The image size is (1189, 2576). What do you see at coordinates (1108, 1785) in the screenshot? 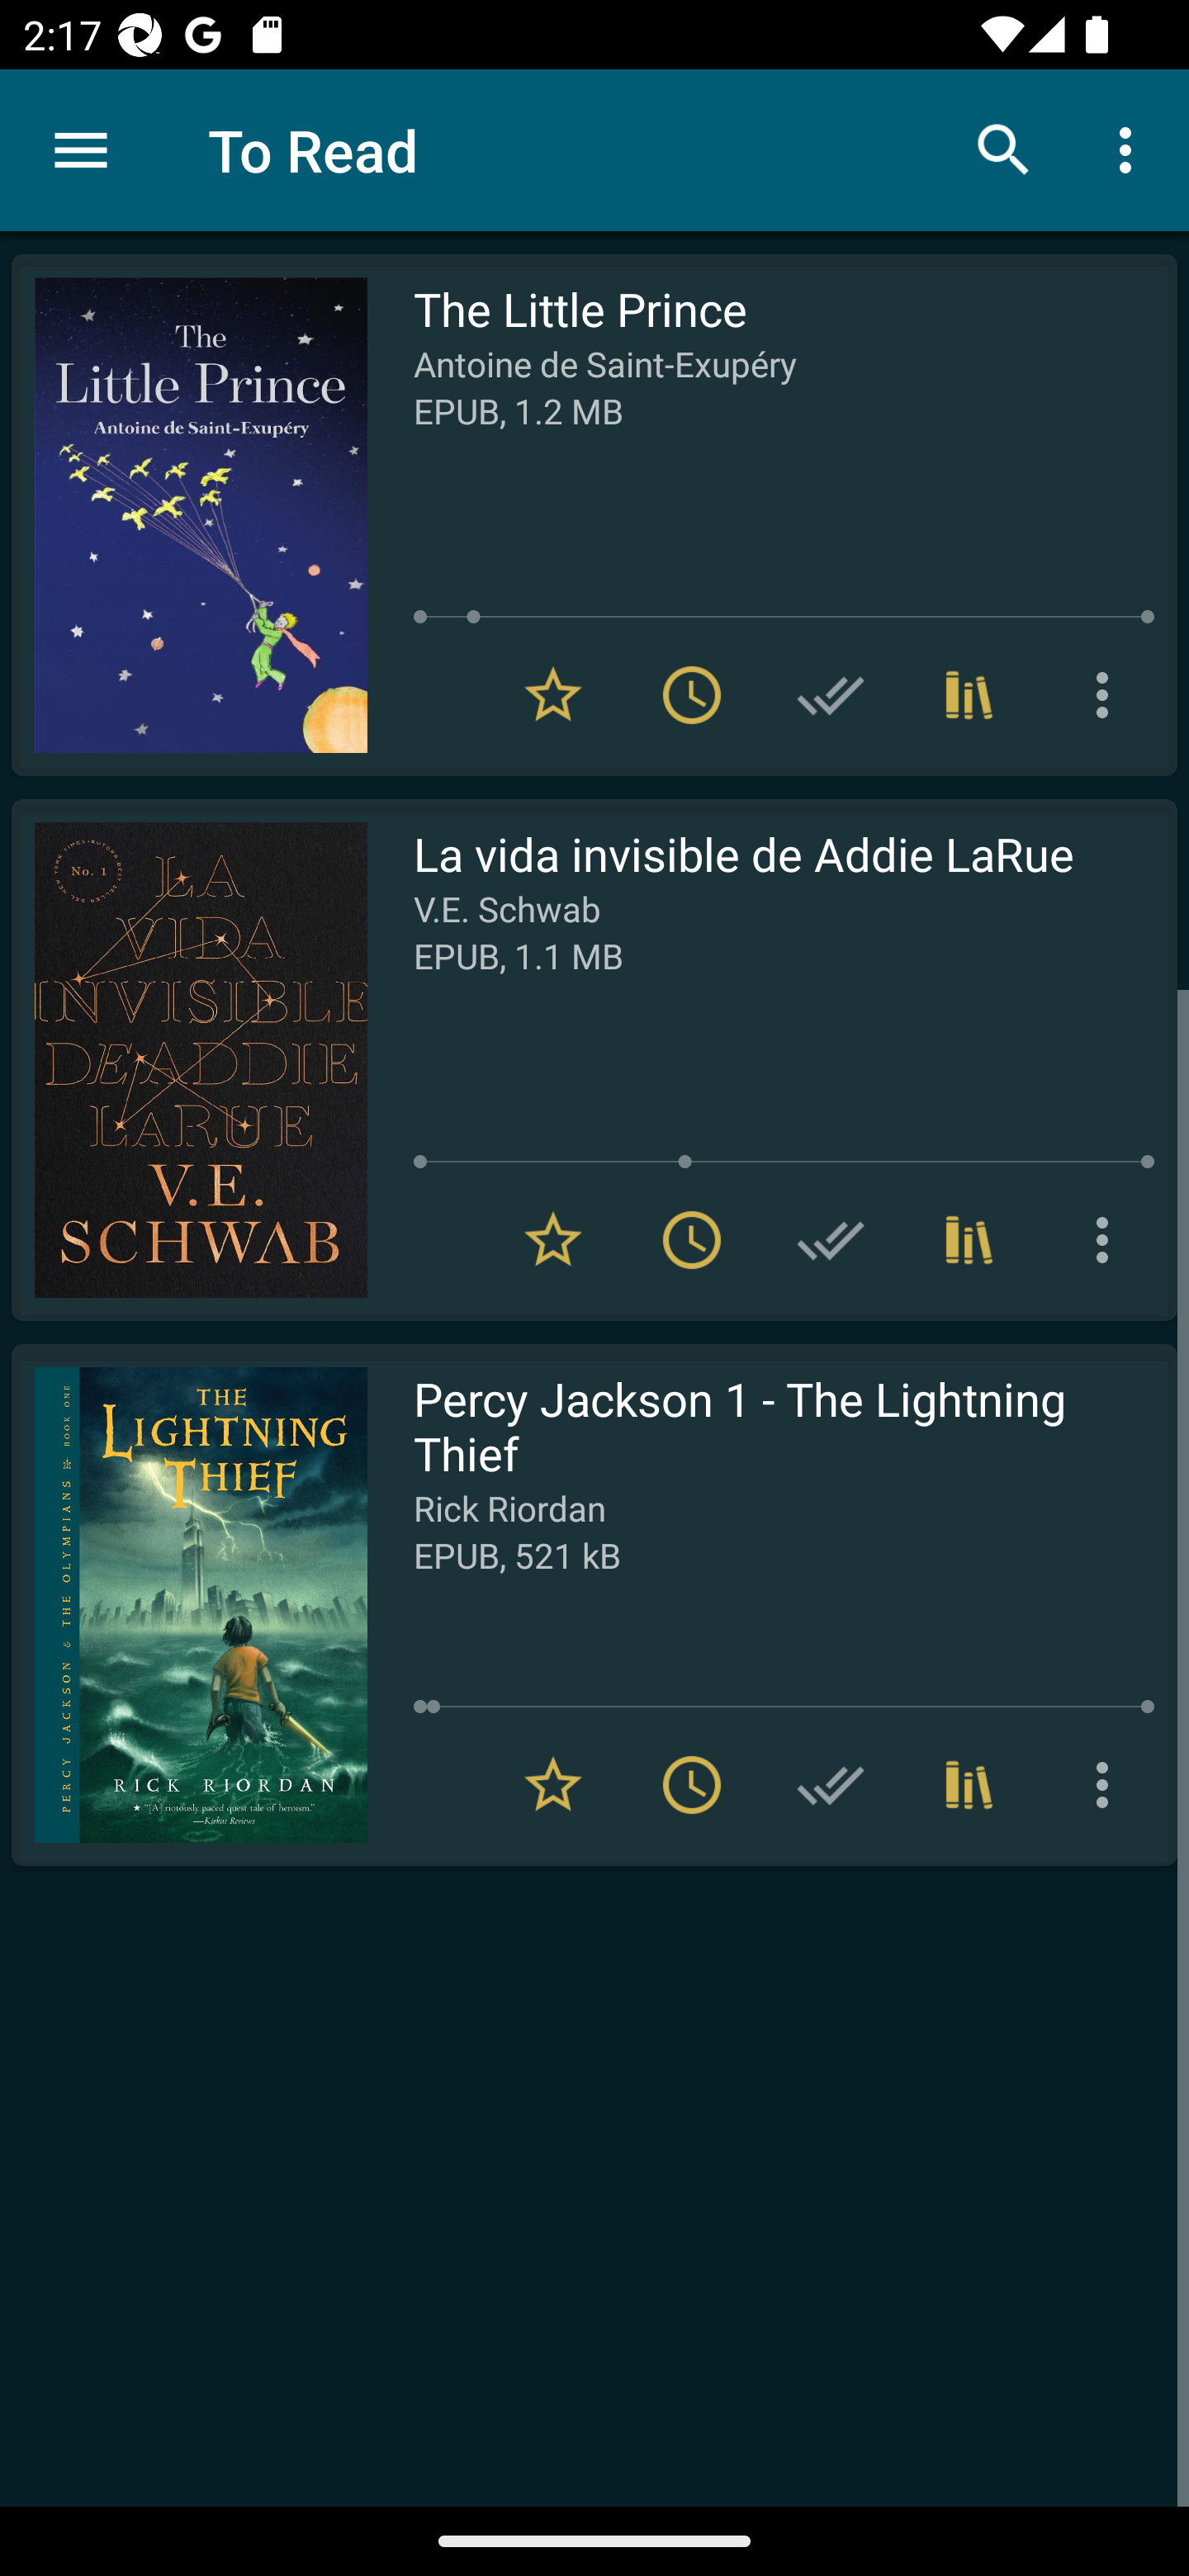
I see `More options` at bounding box center [1108, 1785].